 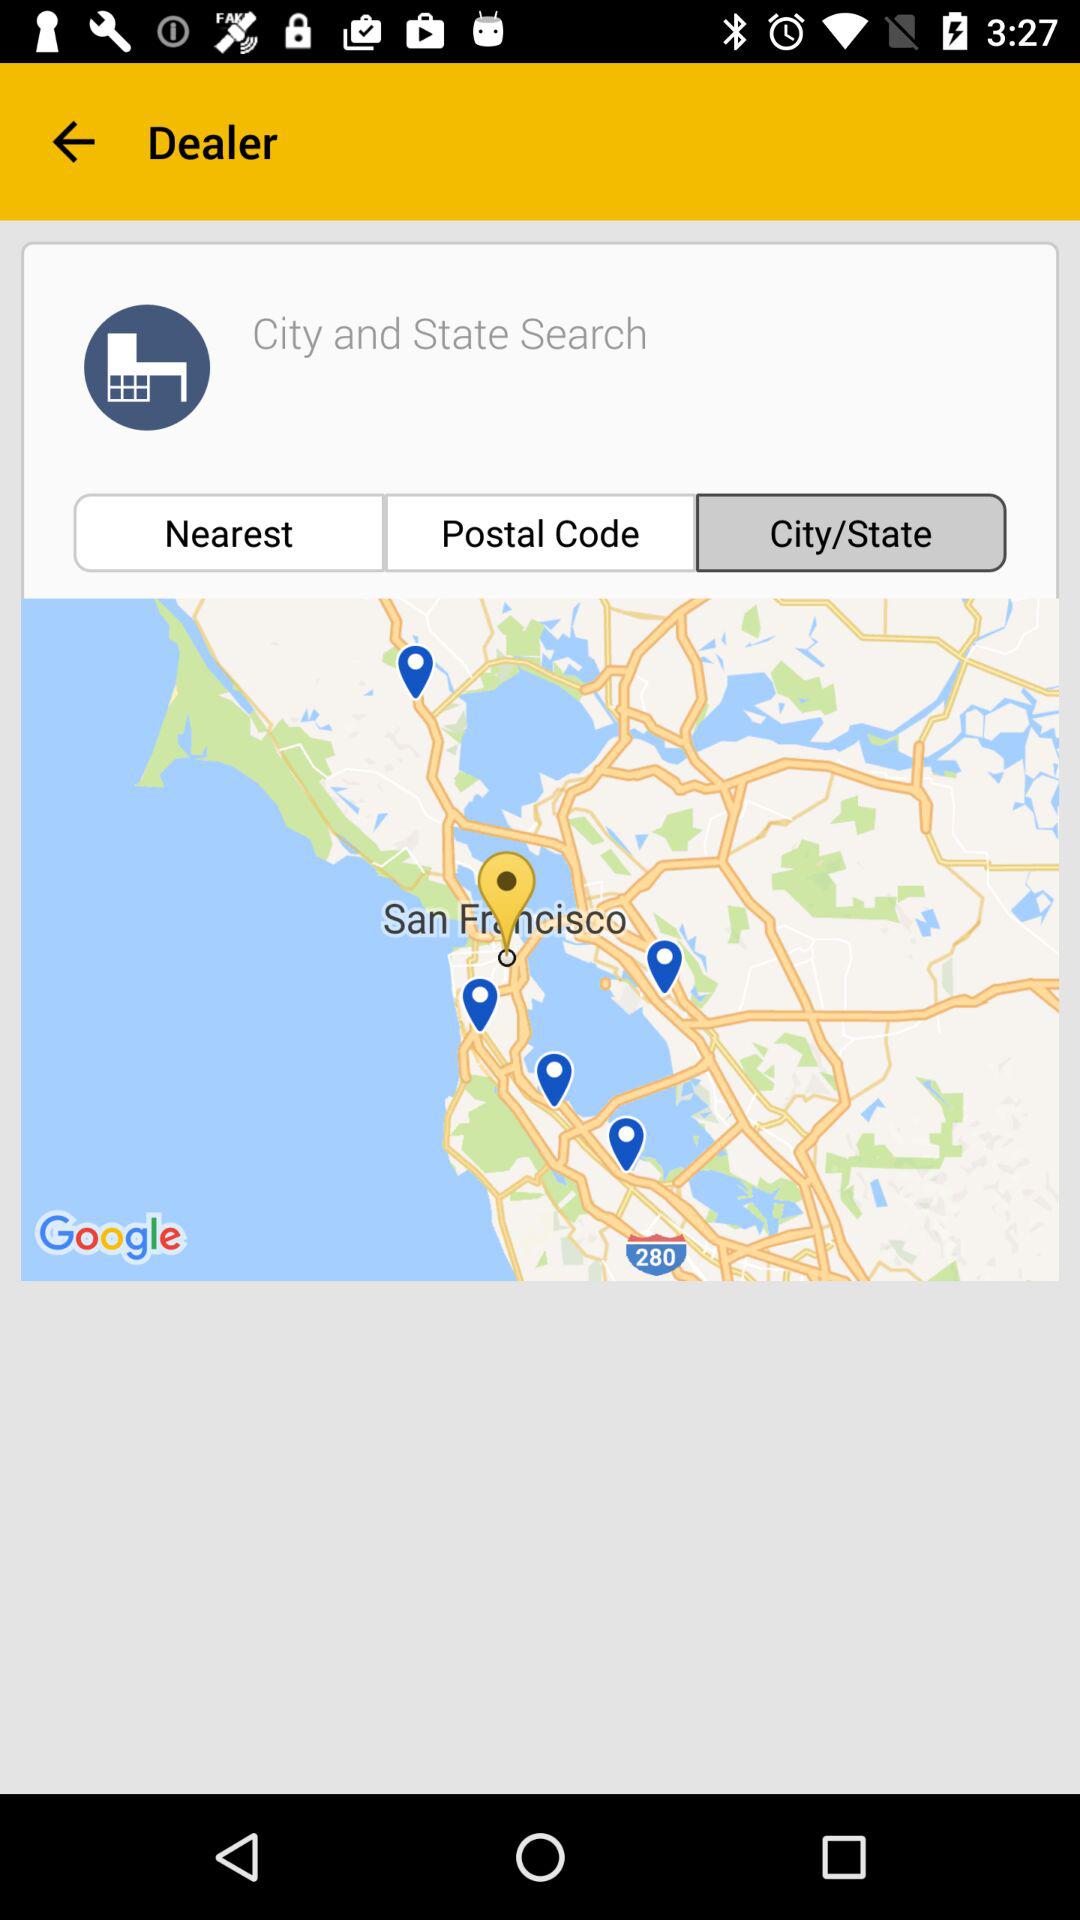 What do you see at coordinates (540, 940) in the screenshot?
I see `choose the item below the nearest` at bounding box center [540, 940].